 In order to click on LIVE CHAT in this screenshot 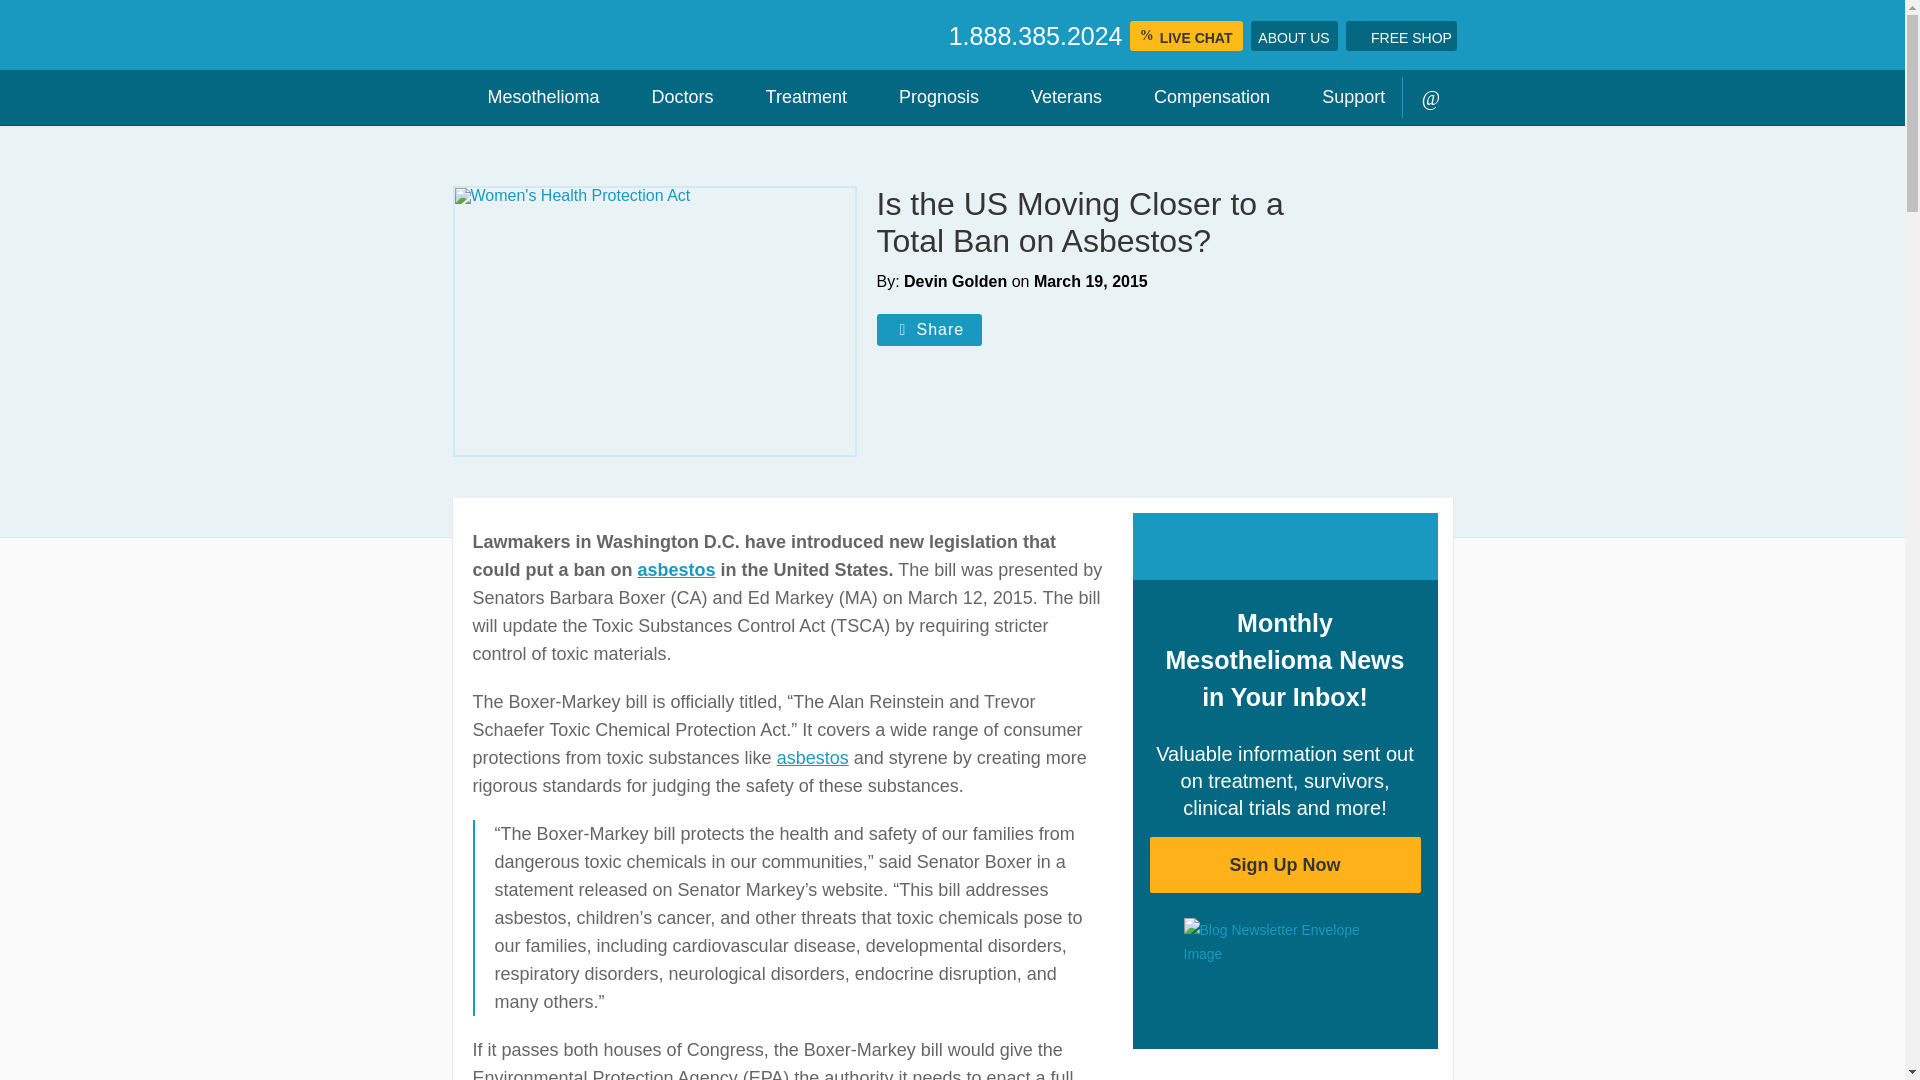, I will do `click(1186, 35)`.